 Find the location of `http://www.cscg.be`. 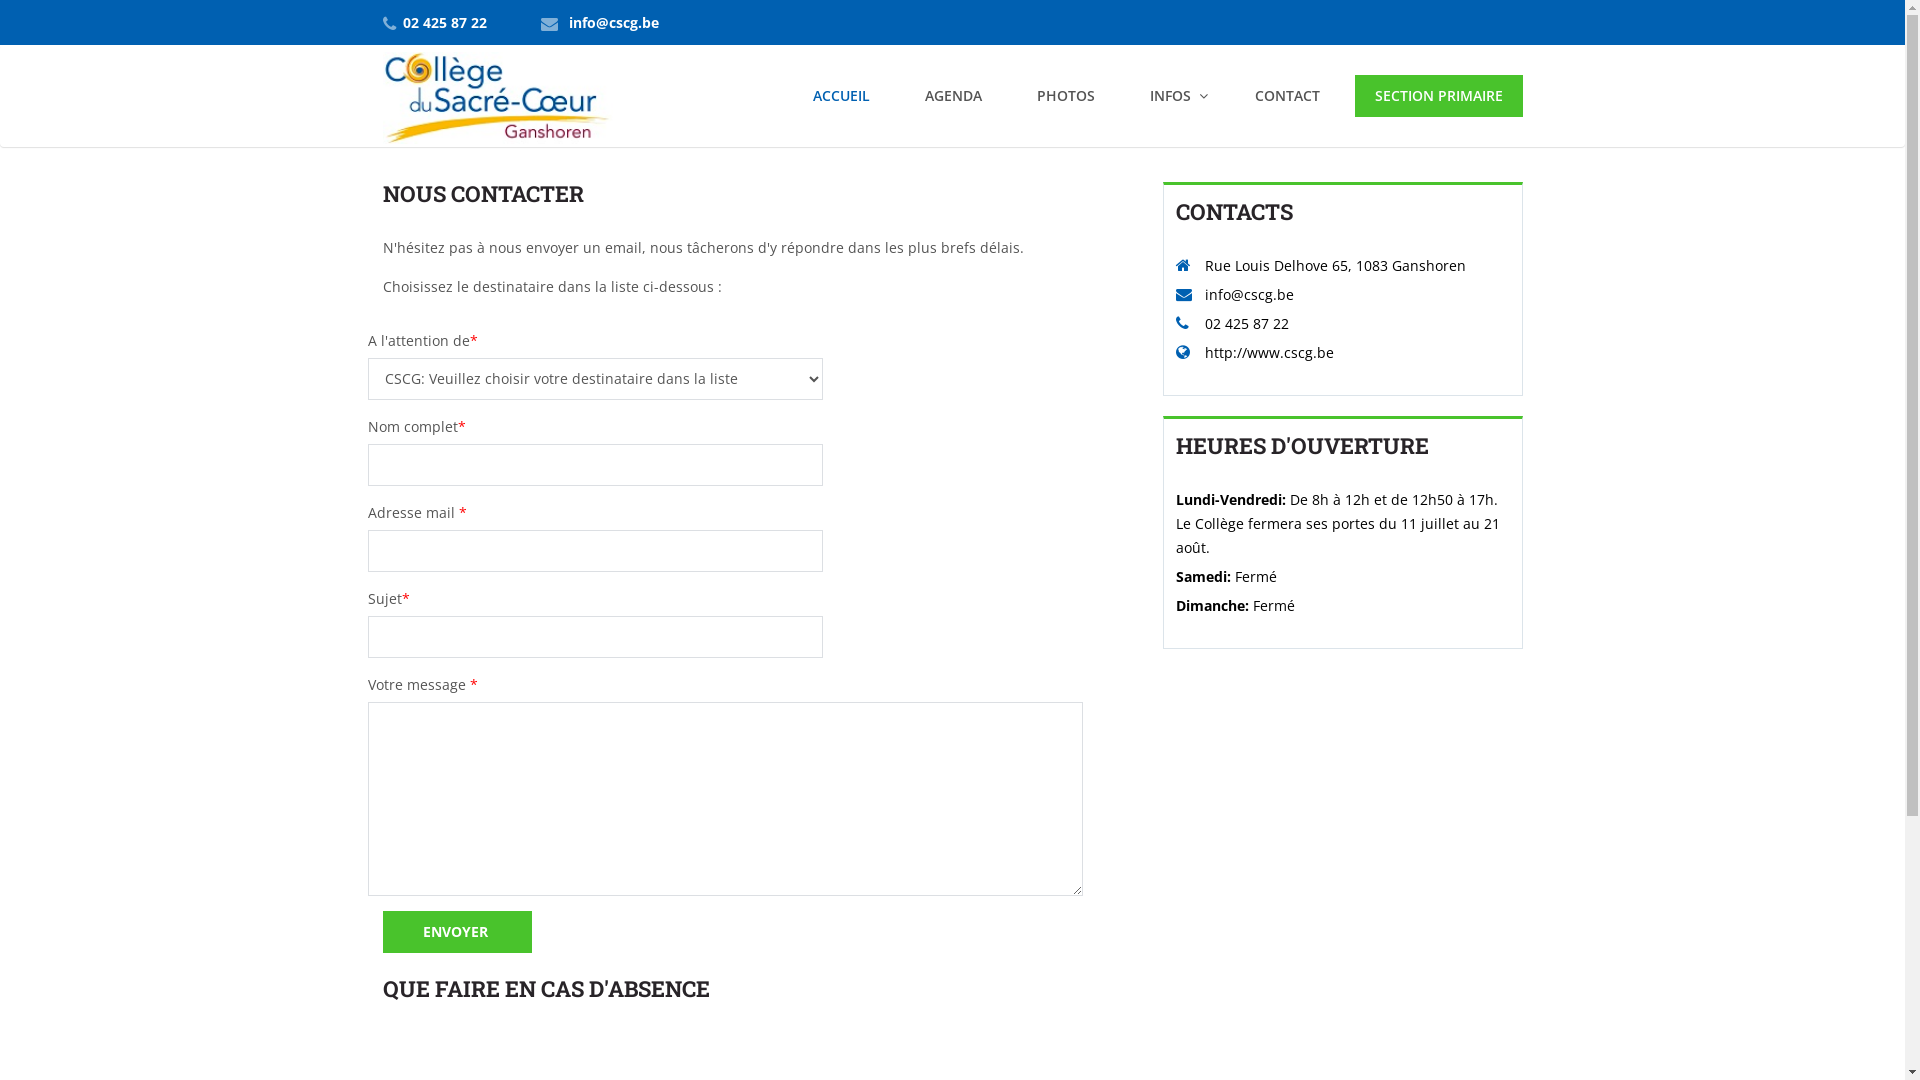

http://www.cscg.be is located at coordinates (1268, 352).